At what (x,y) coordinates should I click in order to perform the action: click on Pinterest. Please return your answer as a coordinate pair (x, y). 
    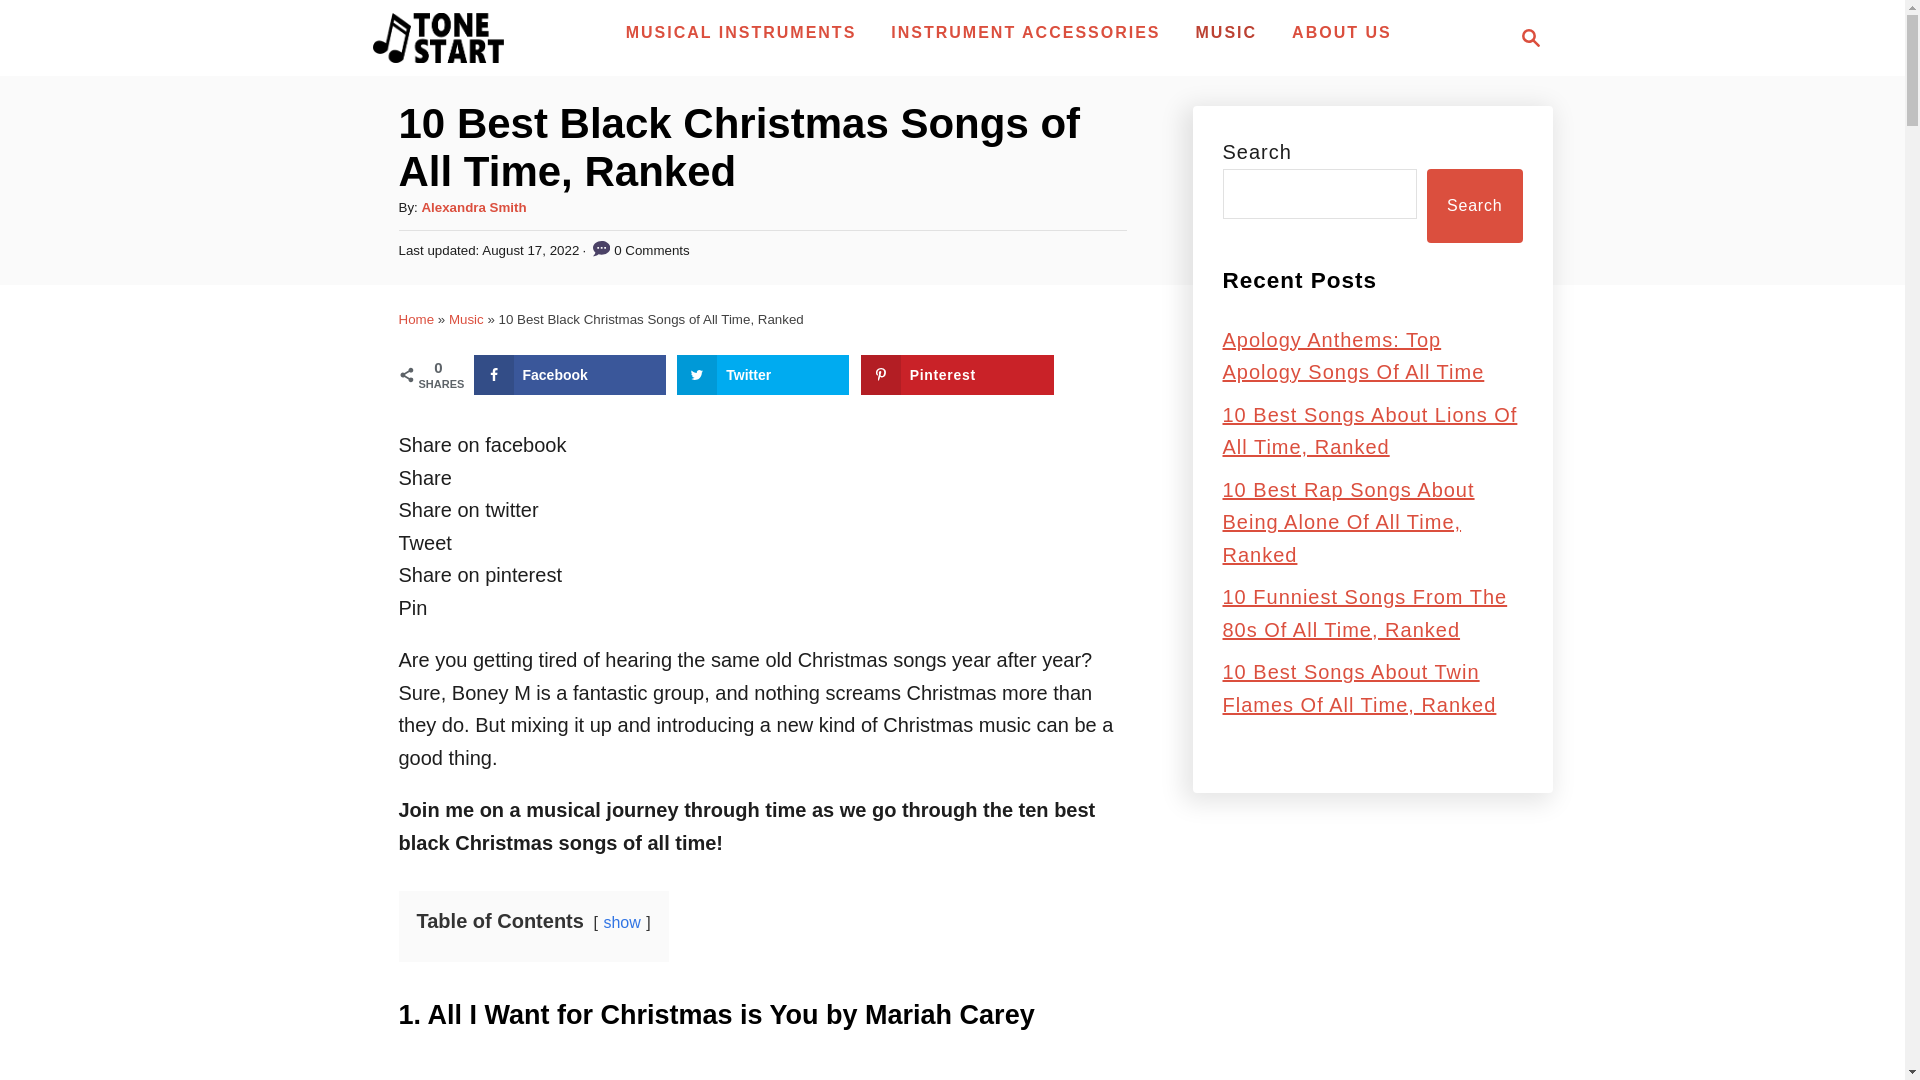
    Looking at the image, I should click on (957, 375).